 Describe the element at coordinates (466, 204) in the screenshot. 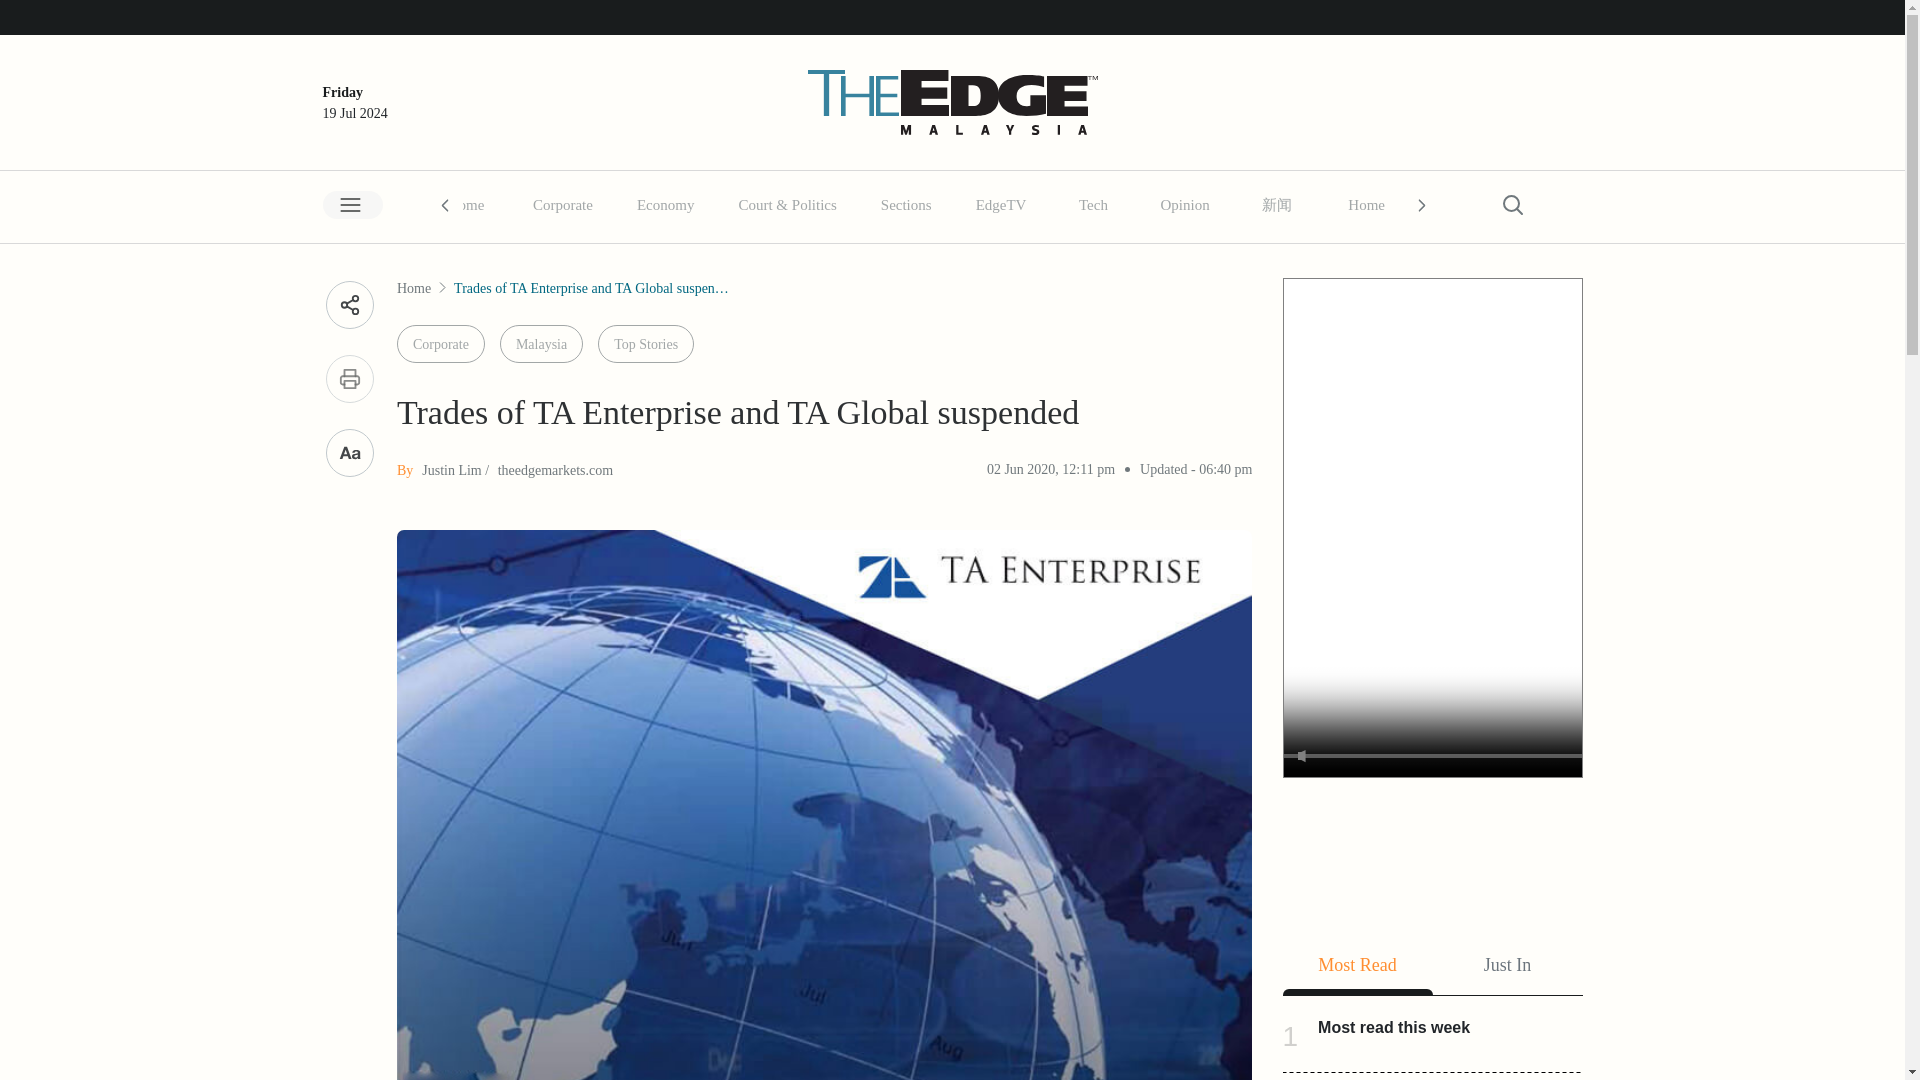

I see `Home` at that location.